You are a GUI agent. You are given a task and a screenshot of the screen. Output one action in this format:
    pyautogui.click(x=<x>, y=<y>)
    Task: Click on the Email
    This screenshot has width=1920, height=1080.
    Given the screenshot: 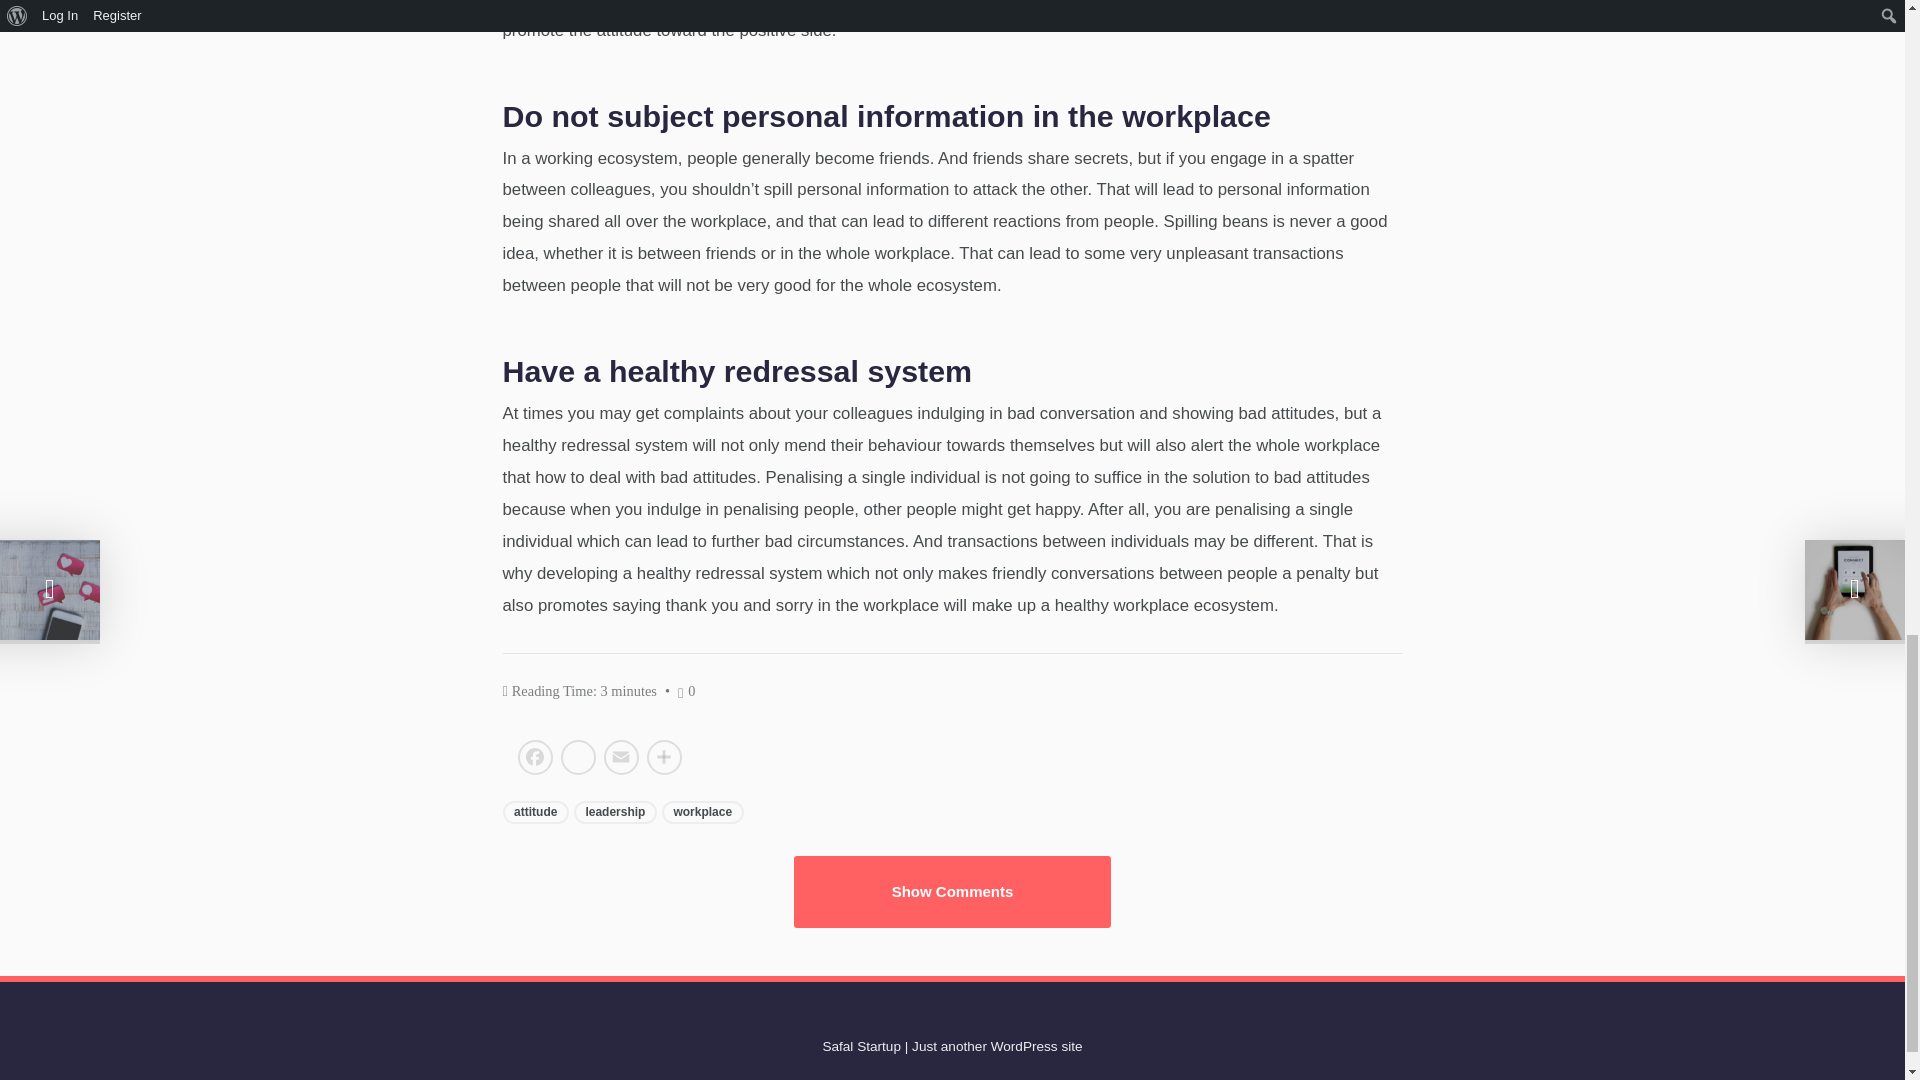 What is the action you would take?
    pyautogui.click(x=621, y=759)
    